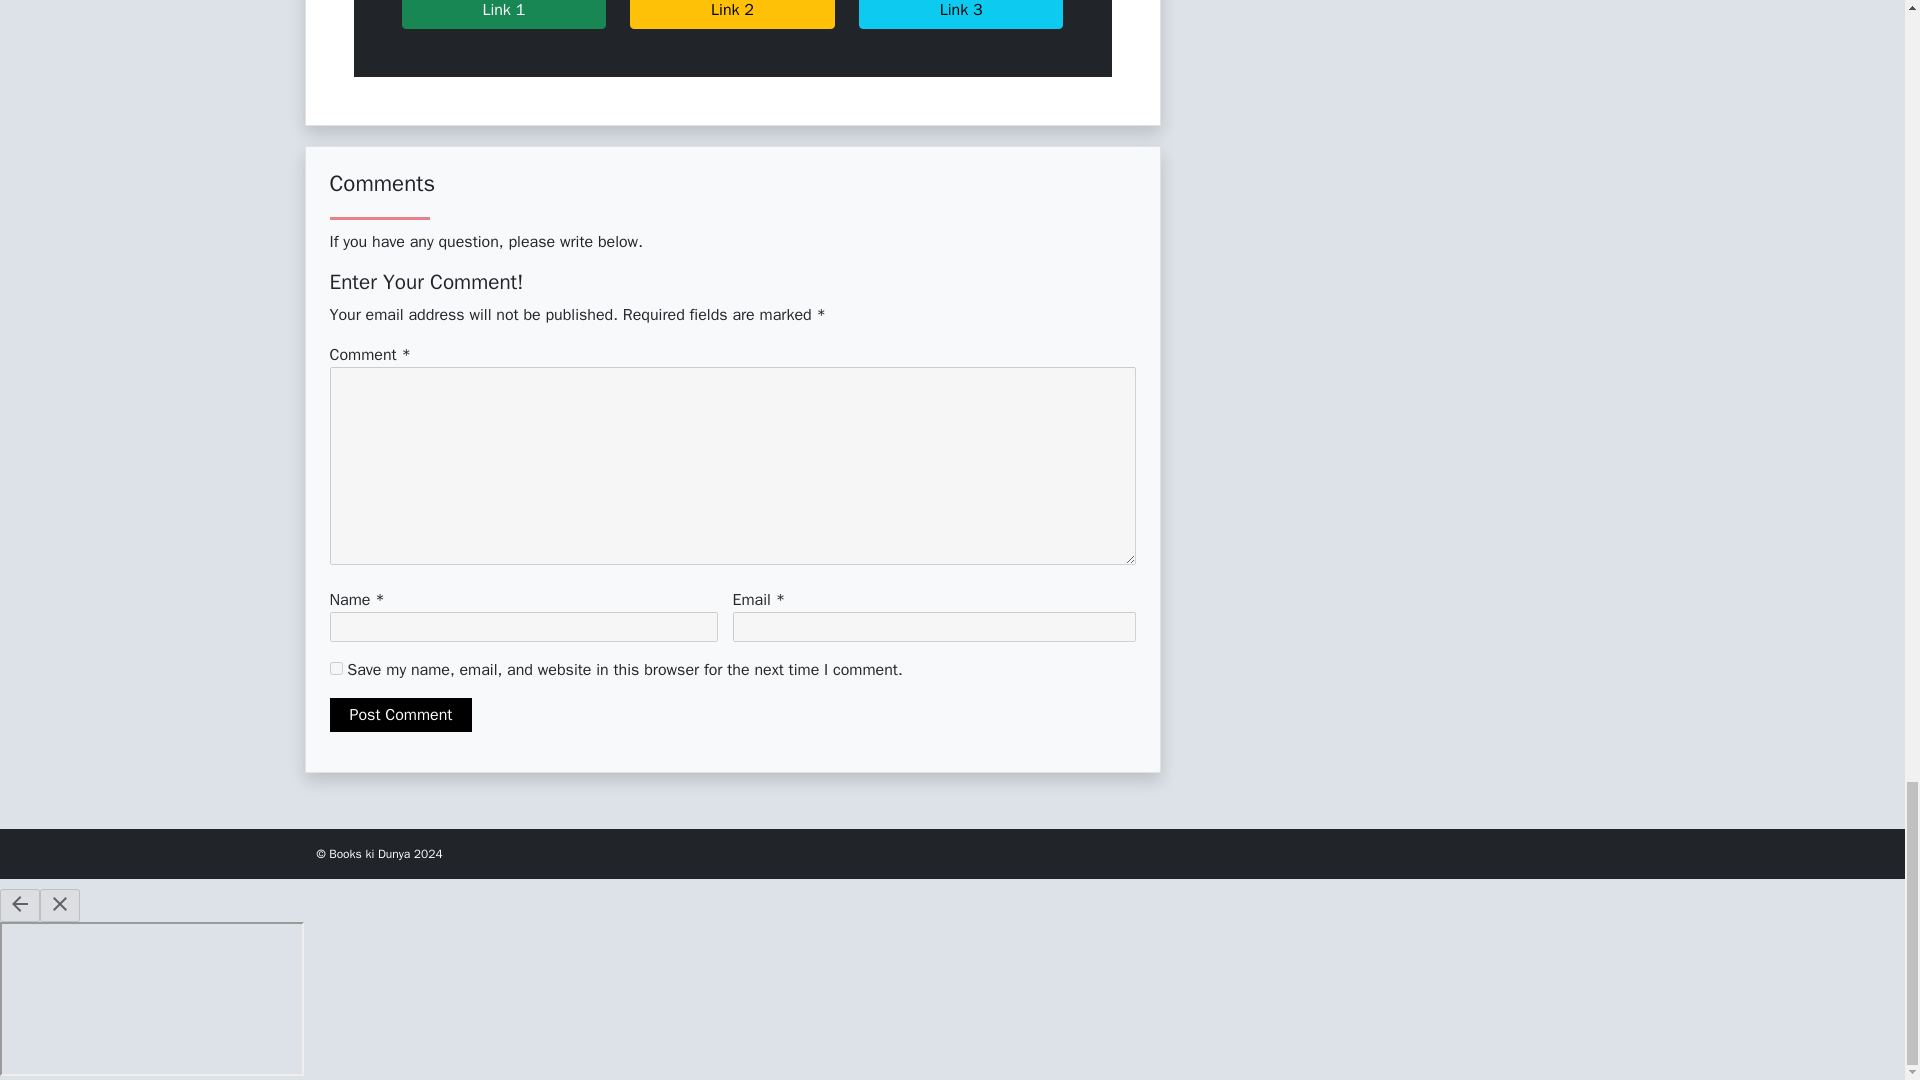 The height and width of the screenshot is (1080, 1920). I want to click on yes, so click(336, 668).